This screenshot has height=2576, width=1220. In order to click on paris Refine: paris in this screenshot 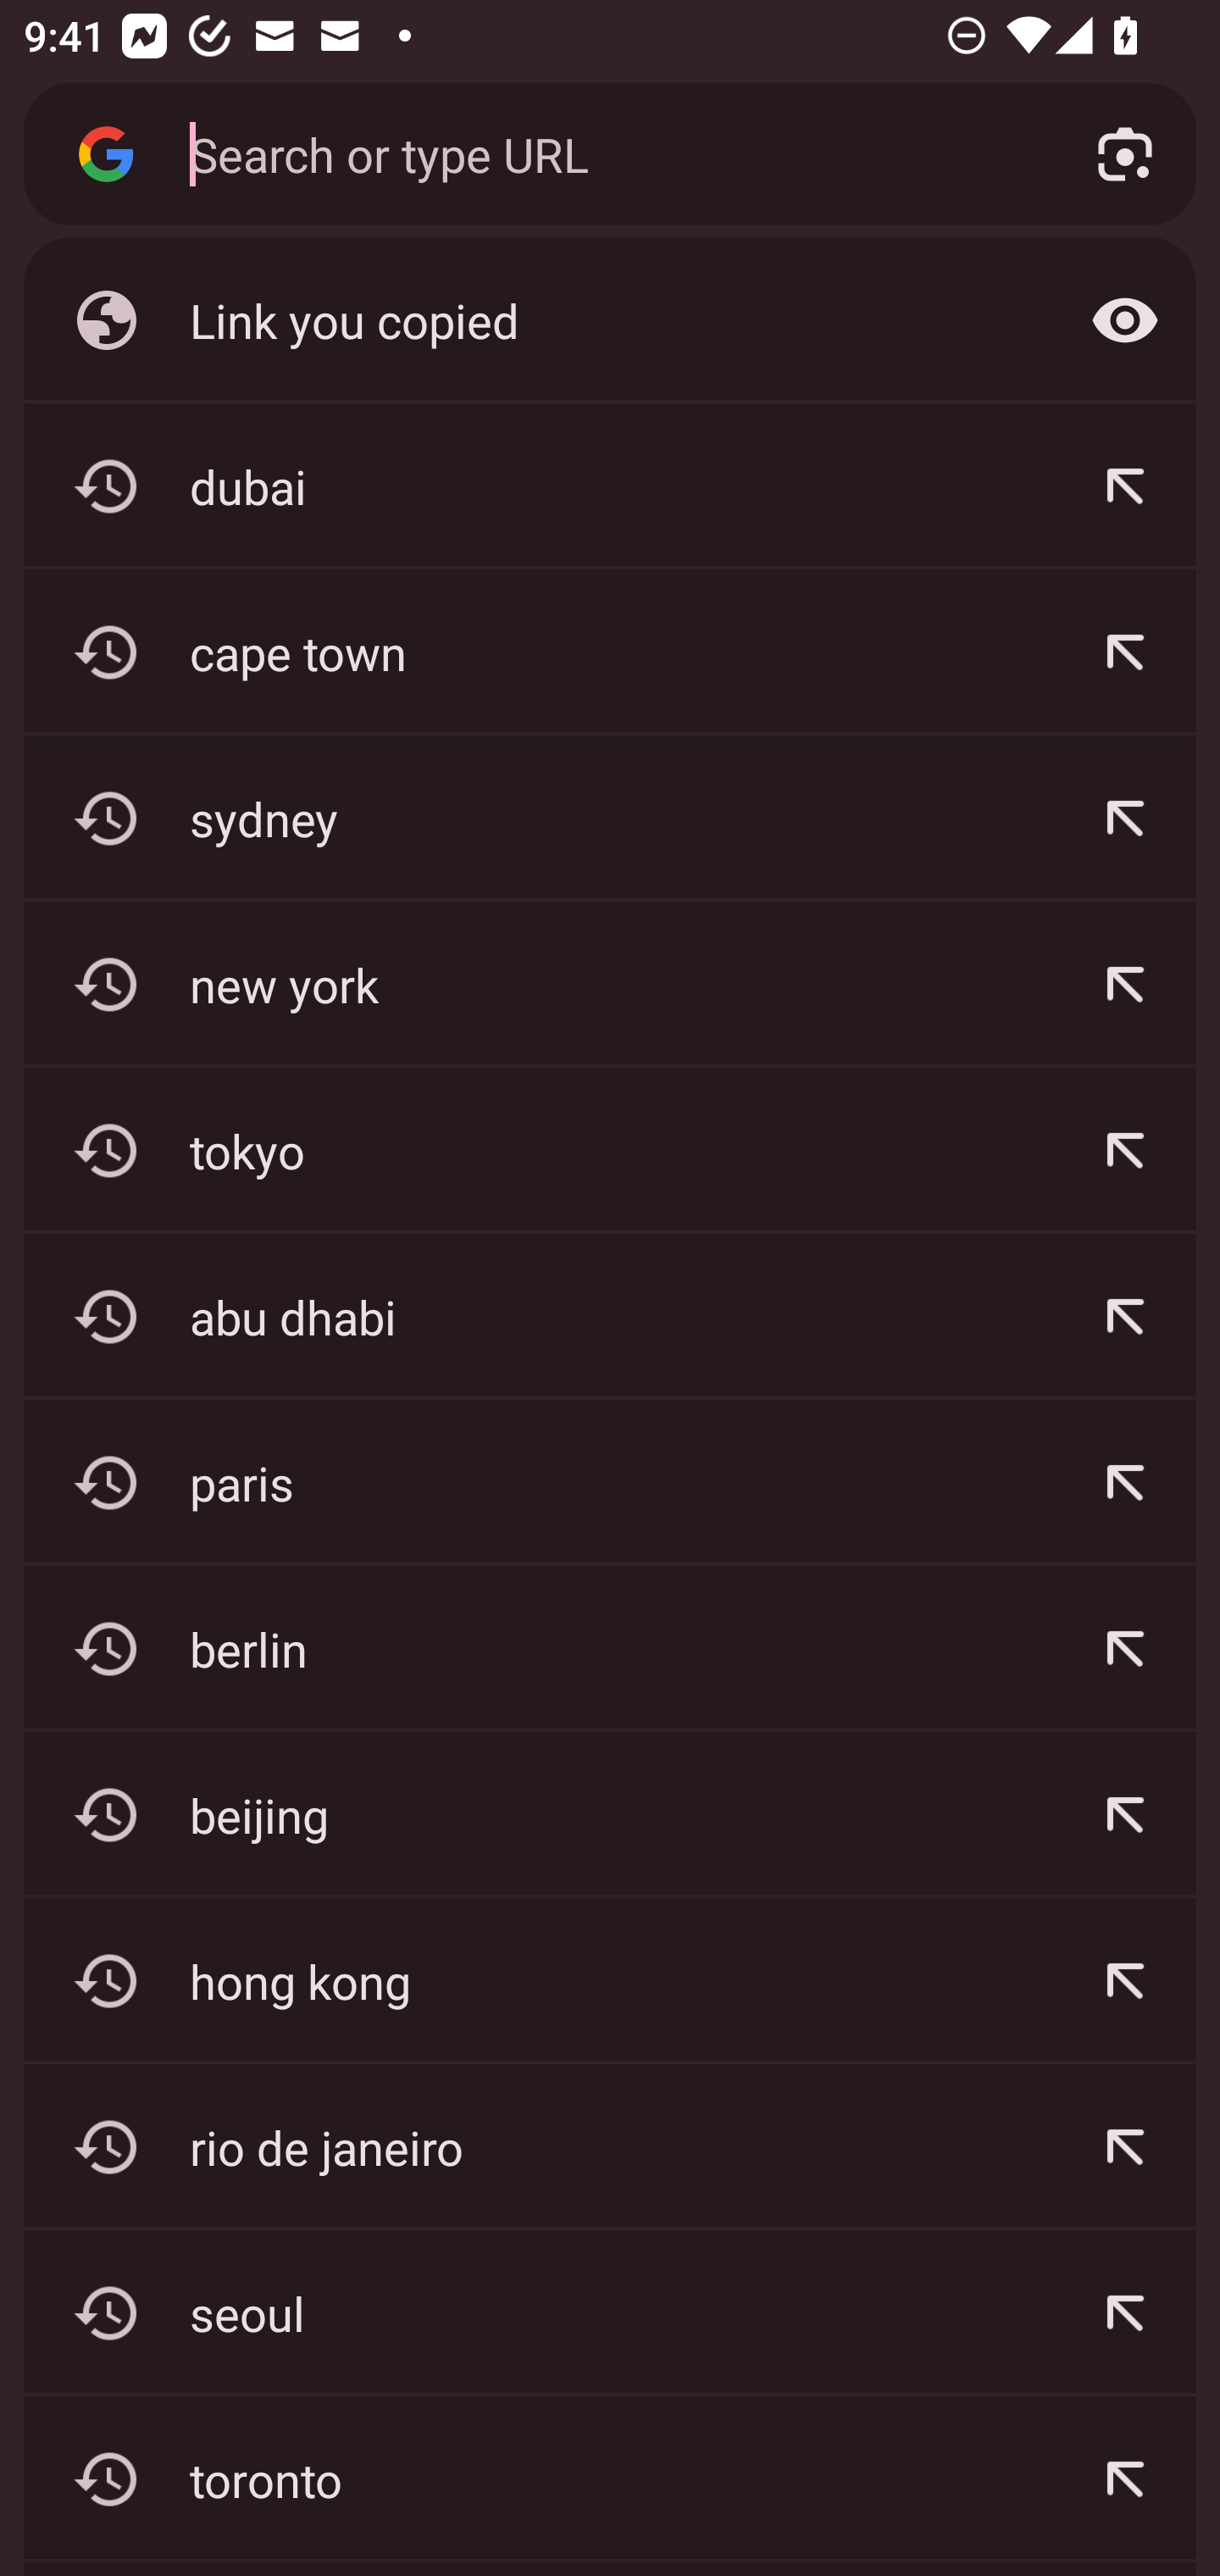, I will do `click(610, 1482)`.